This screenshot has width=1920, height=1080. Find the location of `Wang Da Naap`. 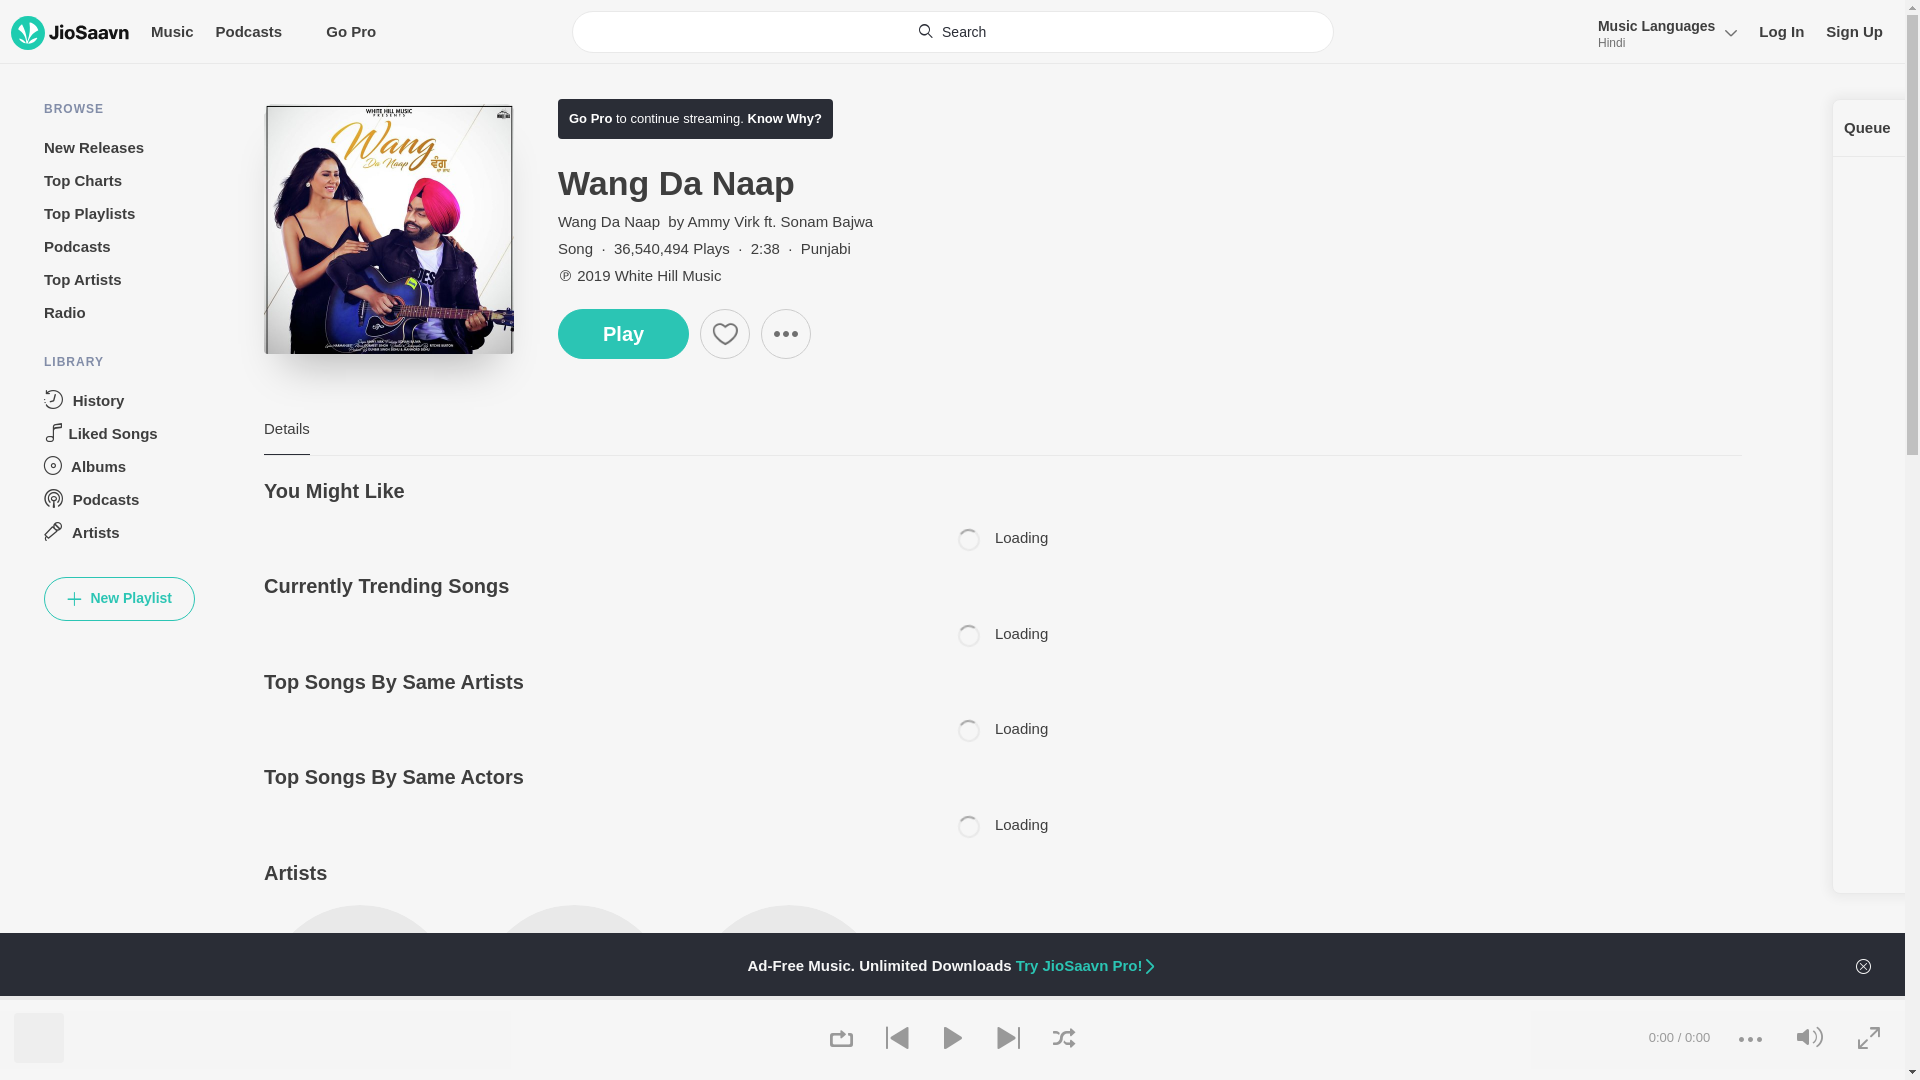

Wang Da Naap is located at coordinates (611, 221).